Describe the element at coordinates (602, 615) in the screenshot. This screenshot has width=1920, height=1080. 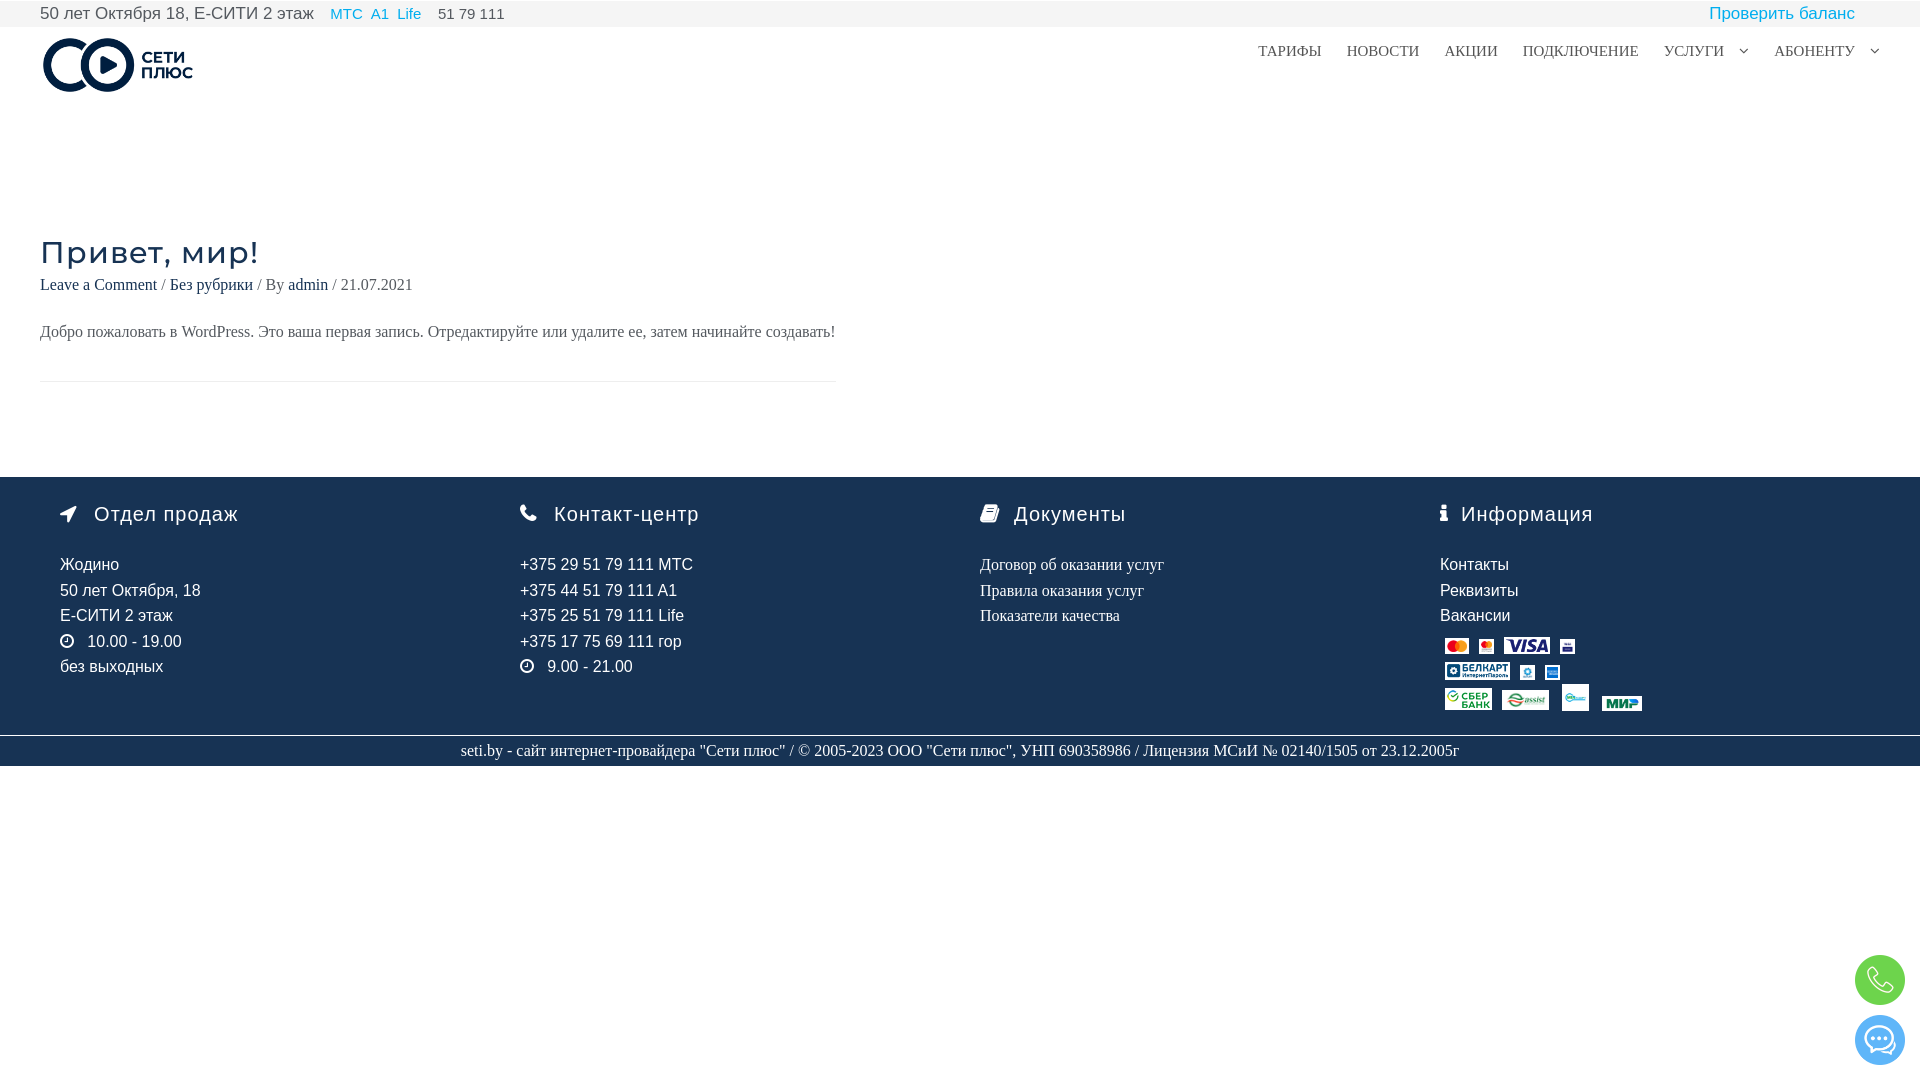
I see `+375 25 51 79 111 Life` at that location.